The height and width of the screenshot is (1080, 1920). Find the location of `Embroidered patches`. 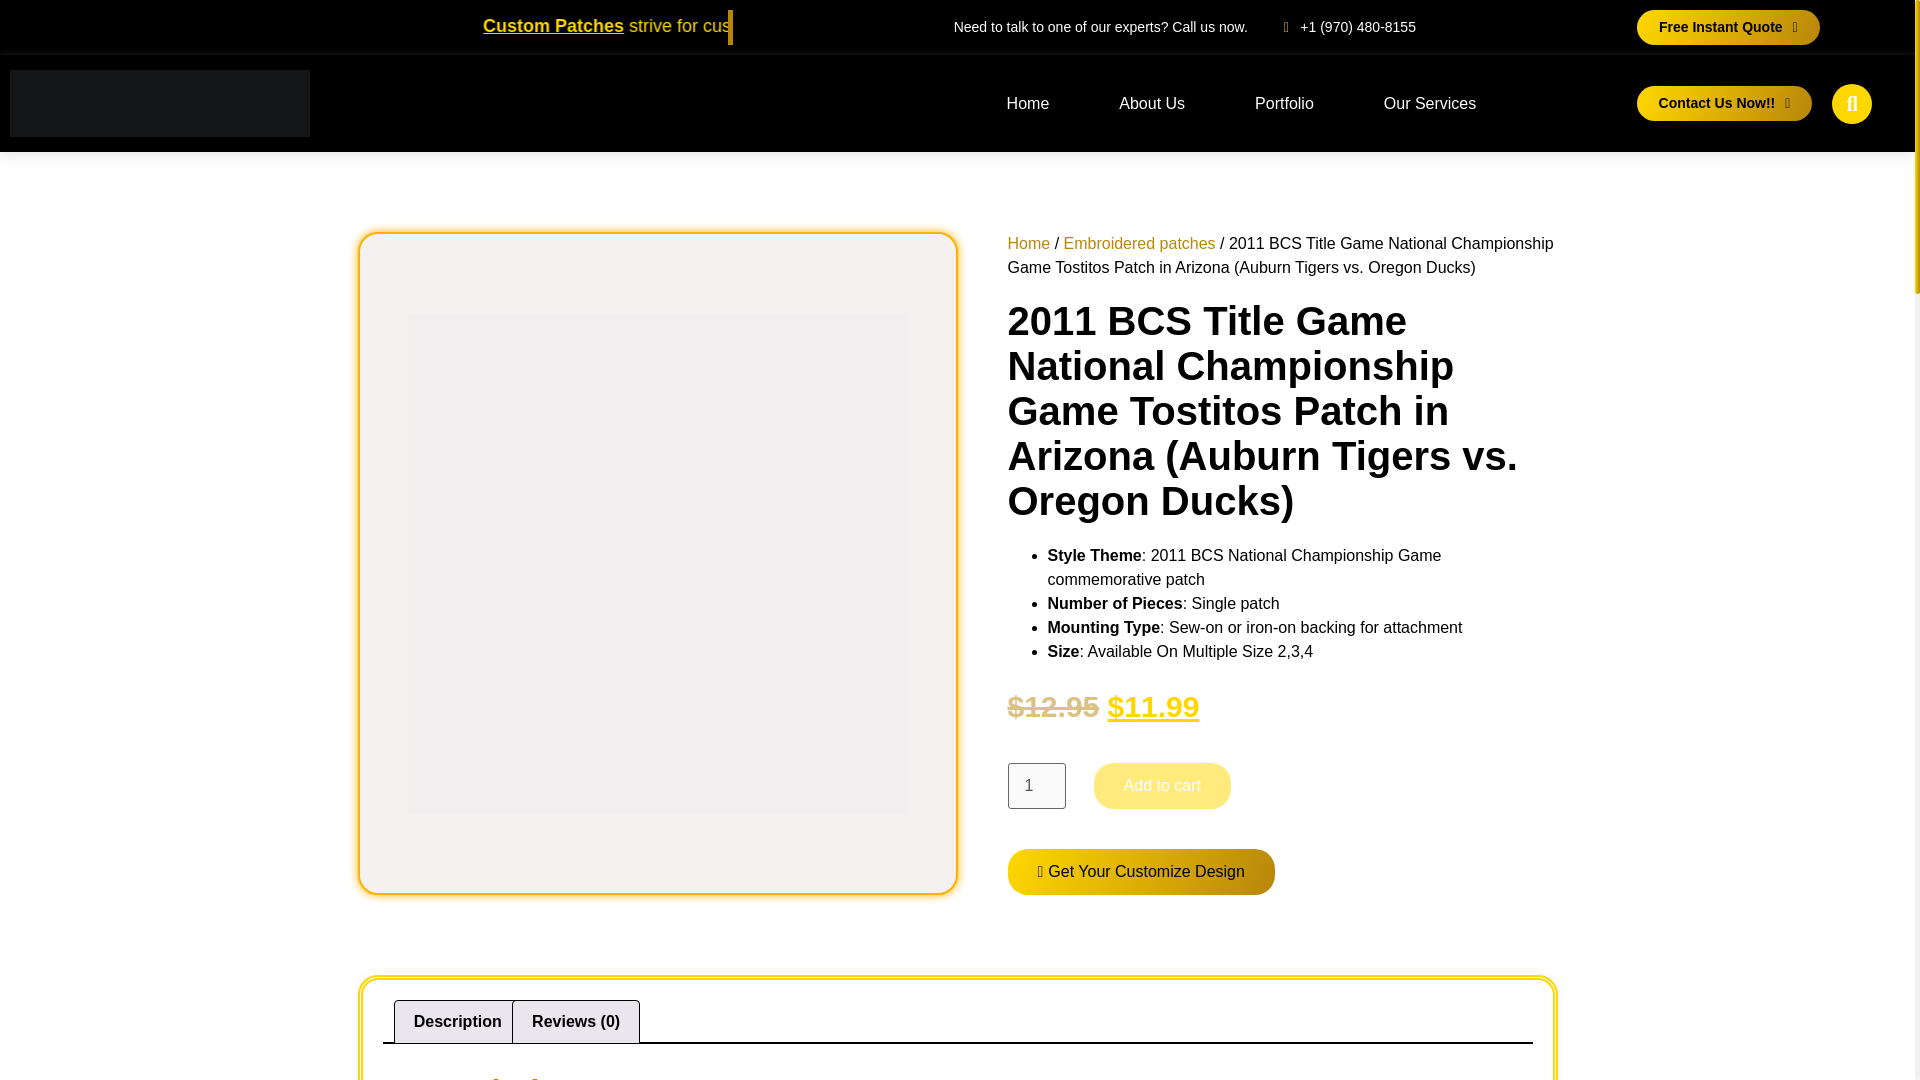

Embroidered patches is located at coordinates (1139, 243).